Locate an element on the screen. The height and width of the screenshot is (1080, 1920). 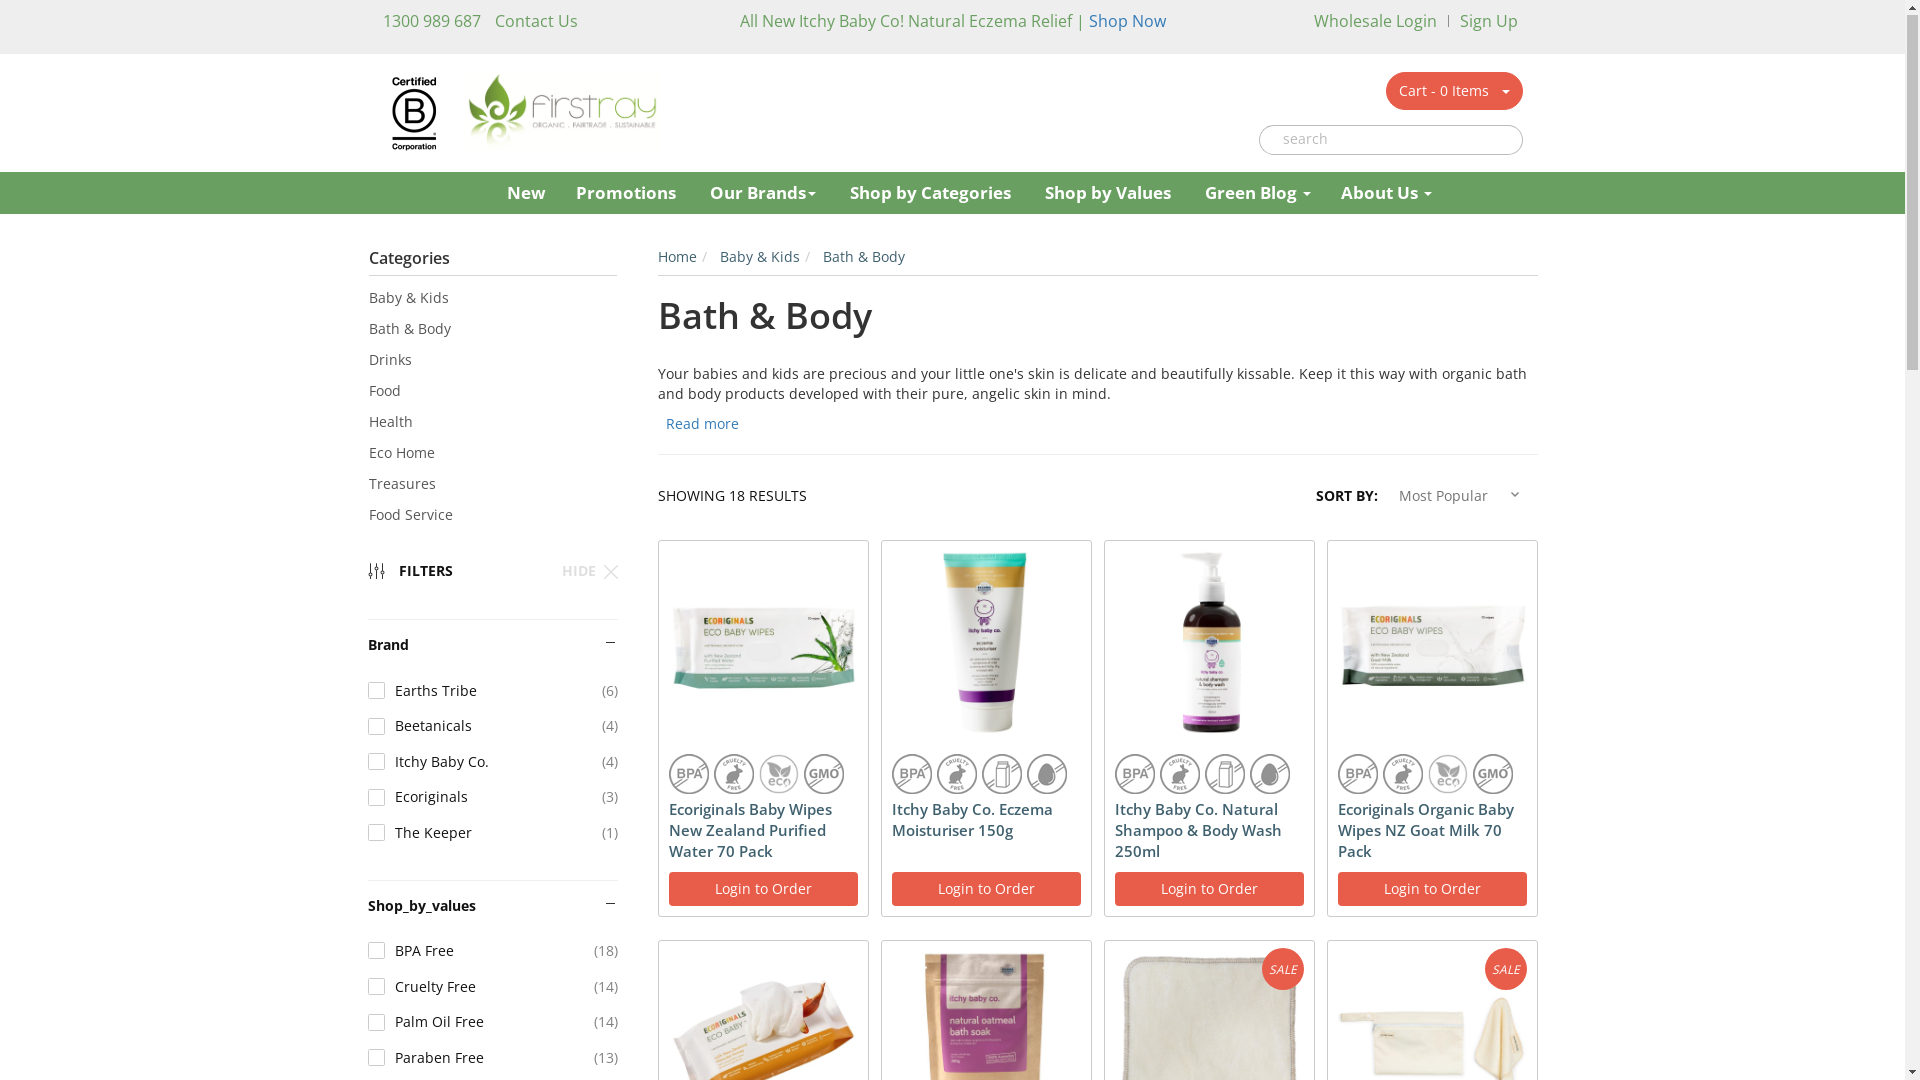
Beetanicals
(4) is located at coordinates (493, 727).